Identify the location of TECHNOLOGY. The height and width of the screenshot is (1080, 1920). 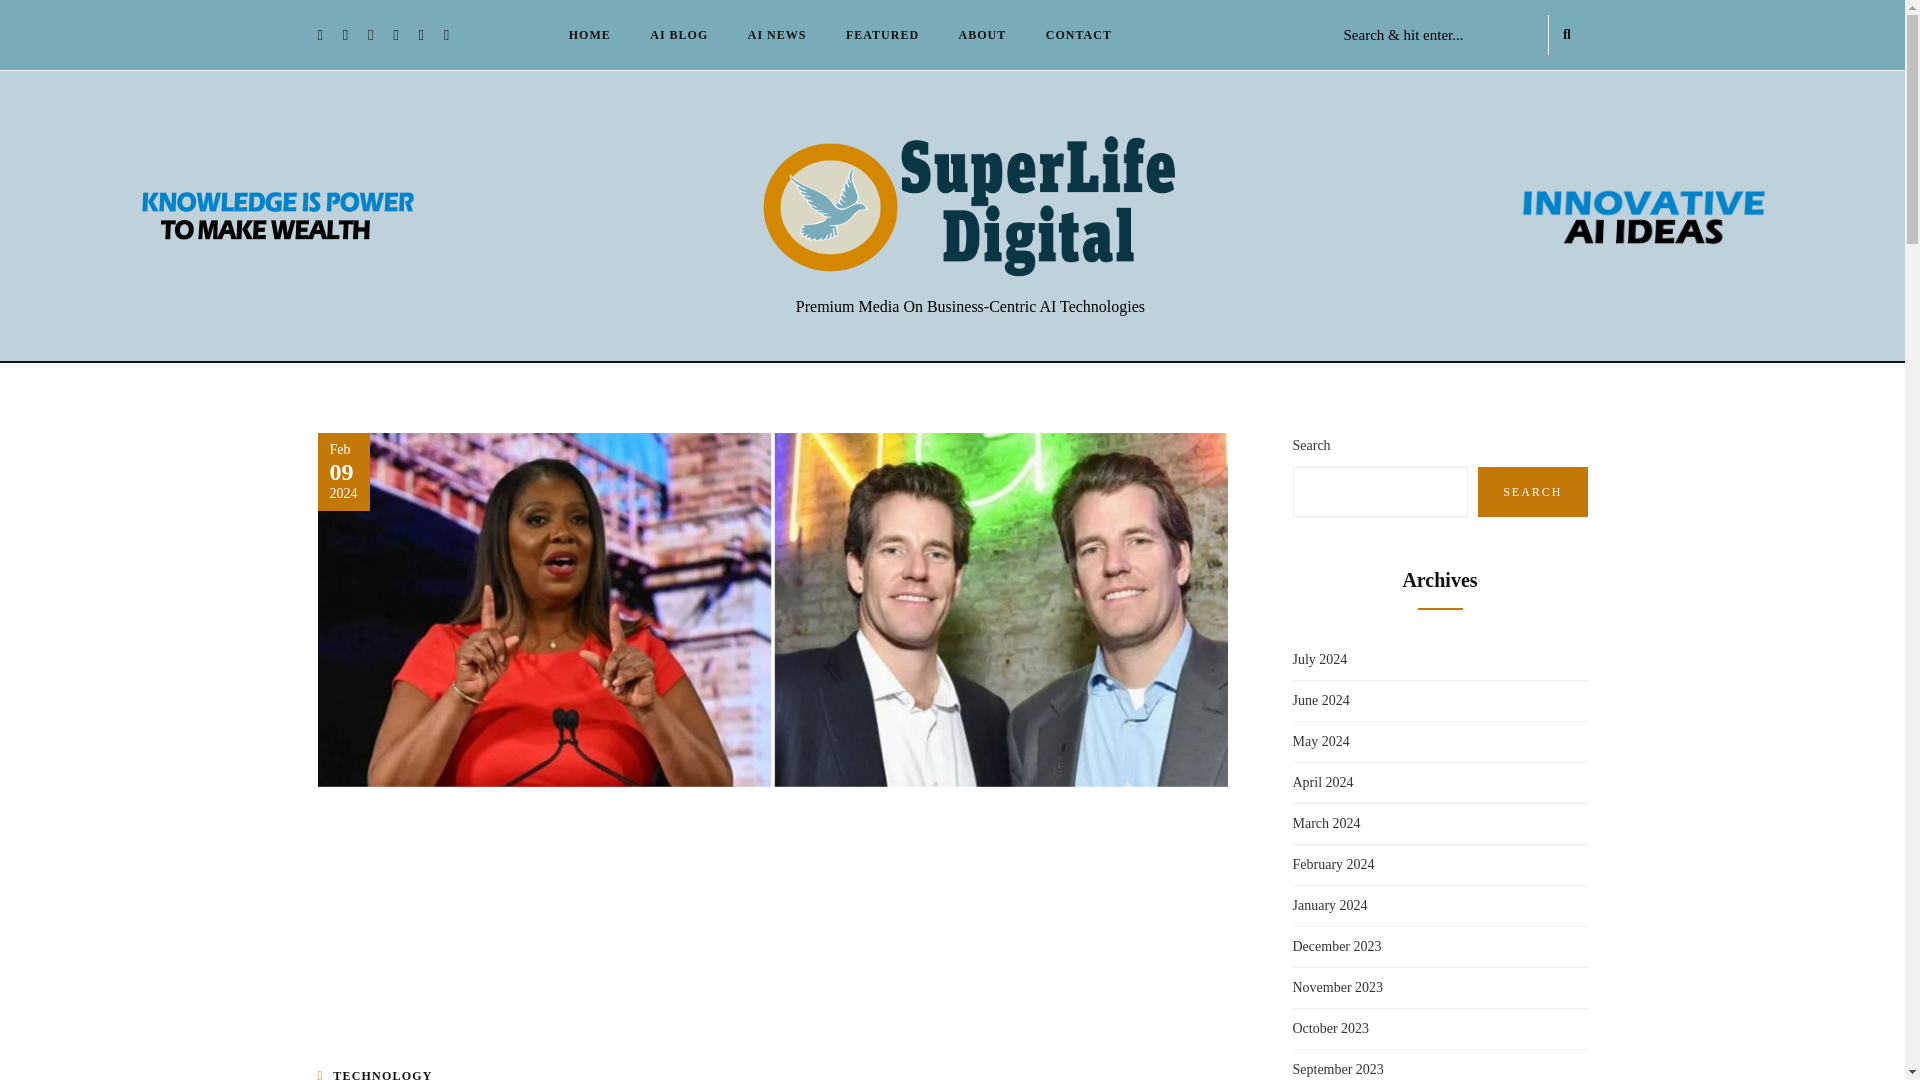
(382, 1074).